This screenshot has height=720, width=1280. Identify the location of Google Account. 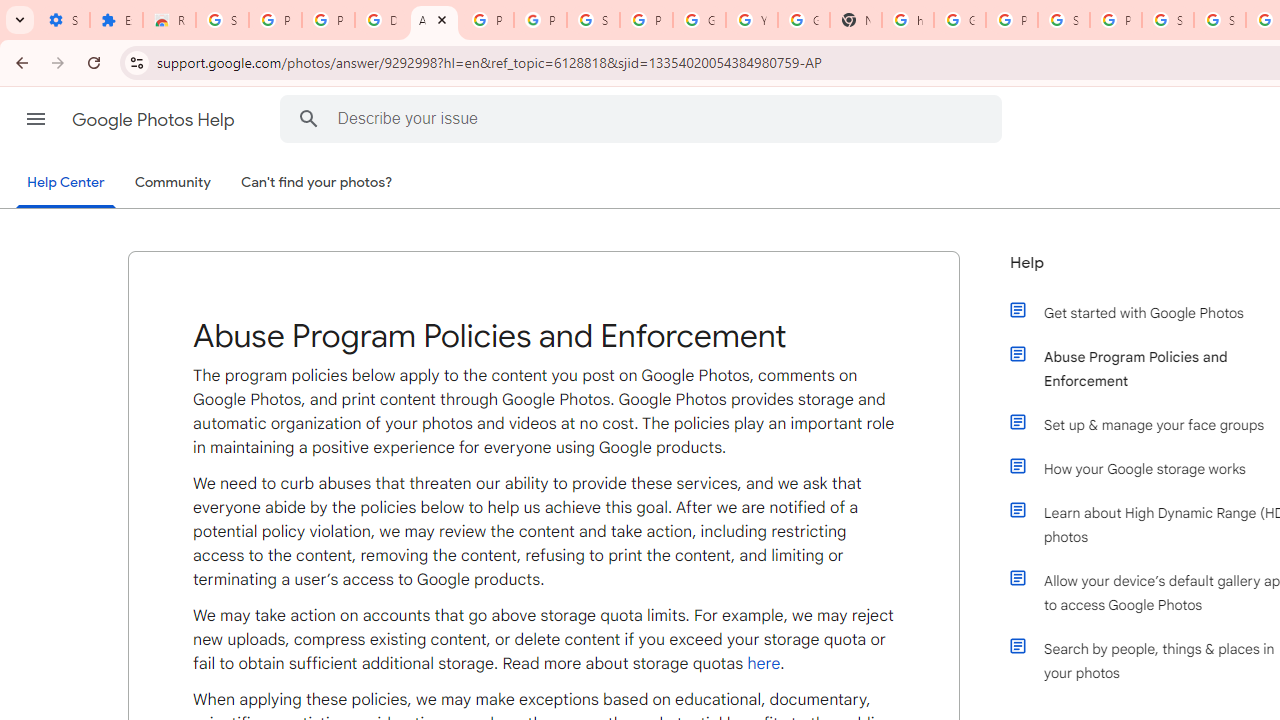
(699, 20).